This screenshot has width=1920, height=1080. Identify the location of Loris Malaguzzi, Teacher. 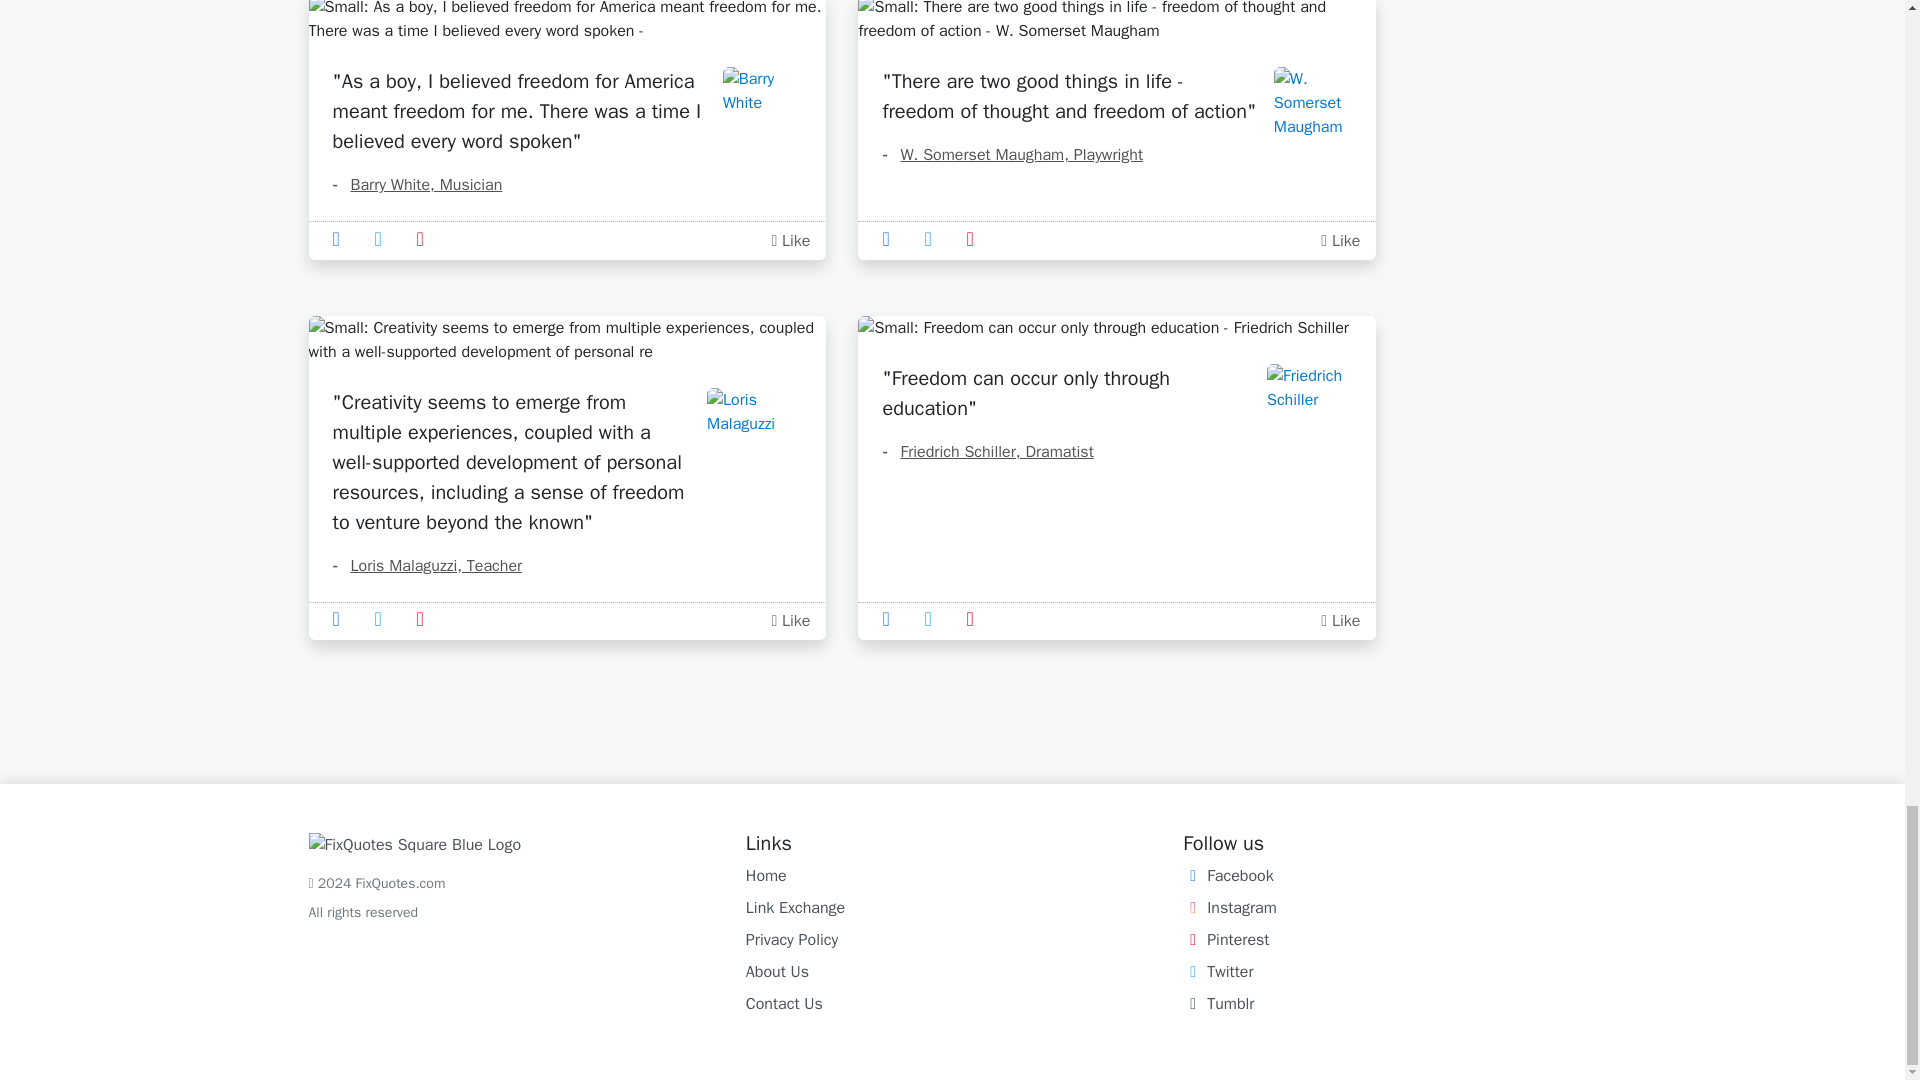
(427, 566).